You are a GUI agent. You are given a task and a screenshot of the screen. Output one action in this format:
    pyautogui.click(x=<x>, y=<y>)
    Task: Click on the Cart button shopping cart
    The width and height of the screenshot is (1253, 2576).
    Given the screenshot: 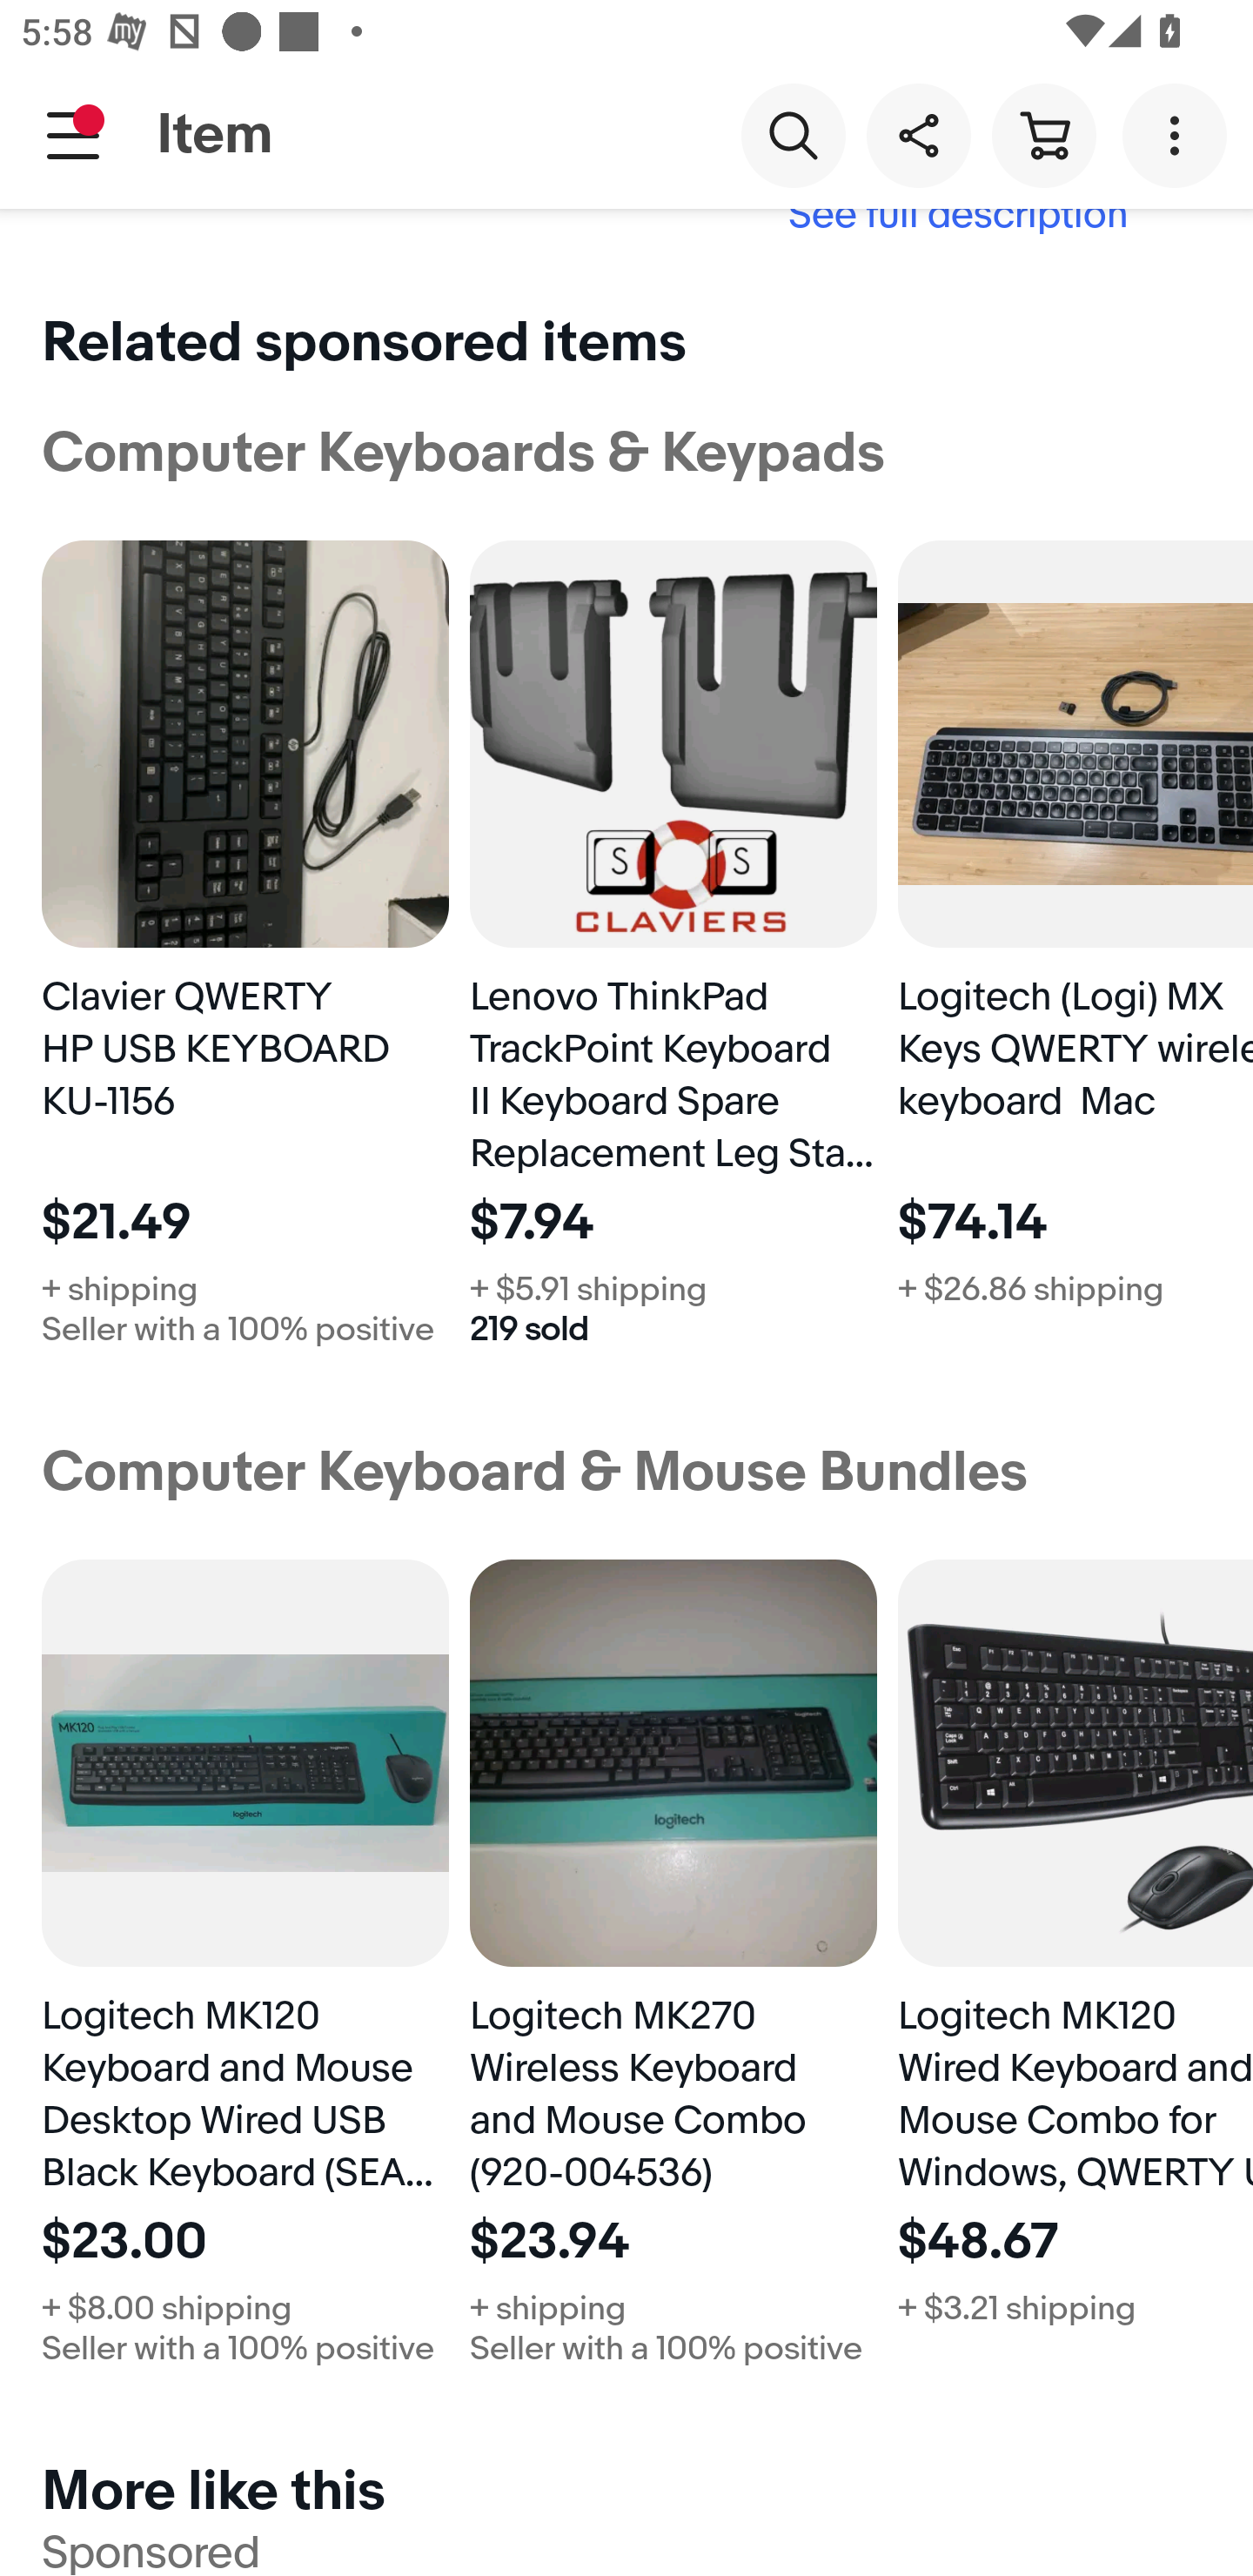 What is the action you would take?
    pyautogui.click(x=1043, y=134)
    